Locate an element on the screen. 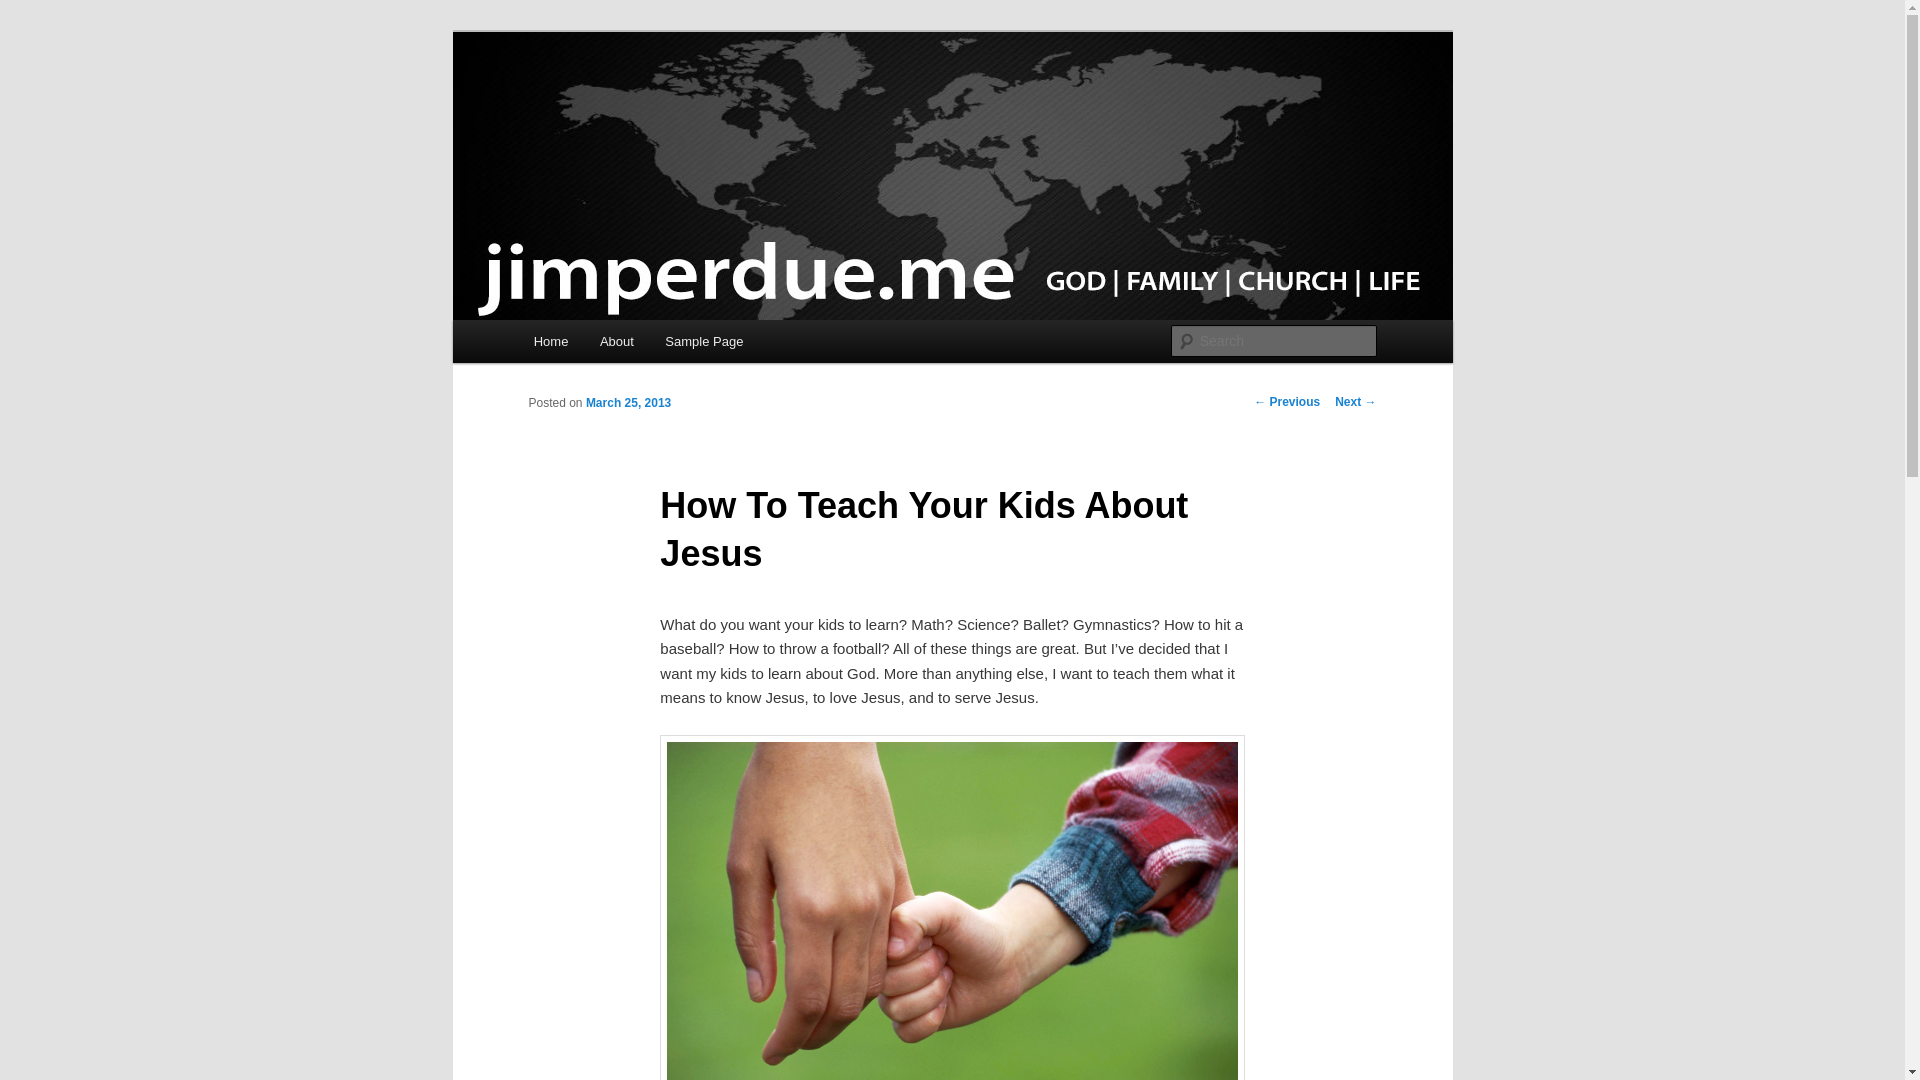  Home is located at coordinates (550, 340).